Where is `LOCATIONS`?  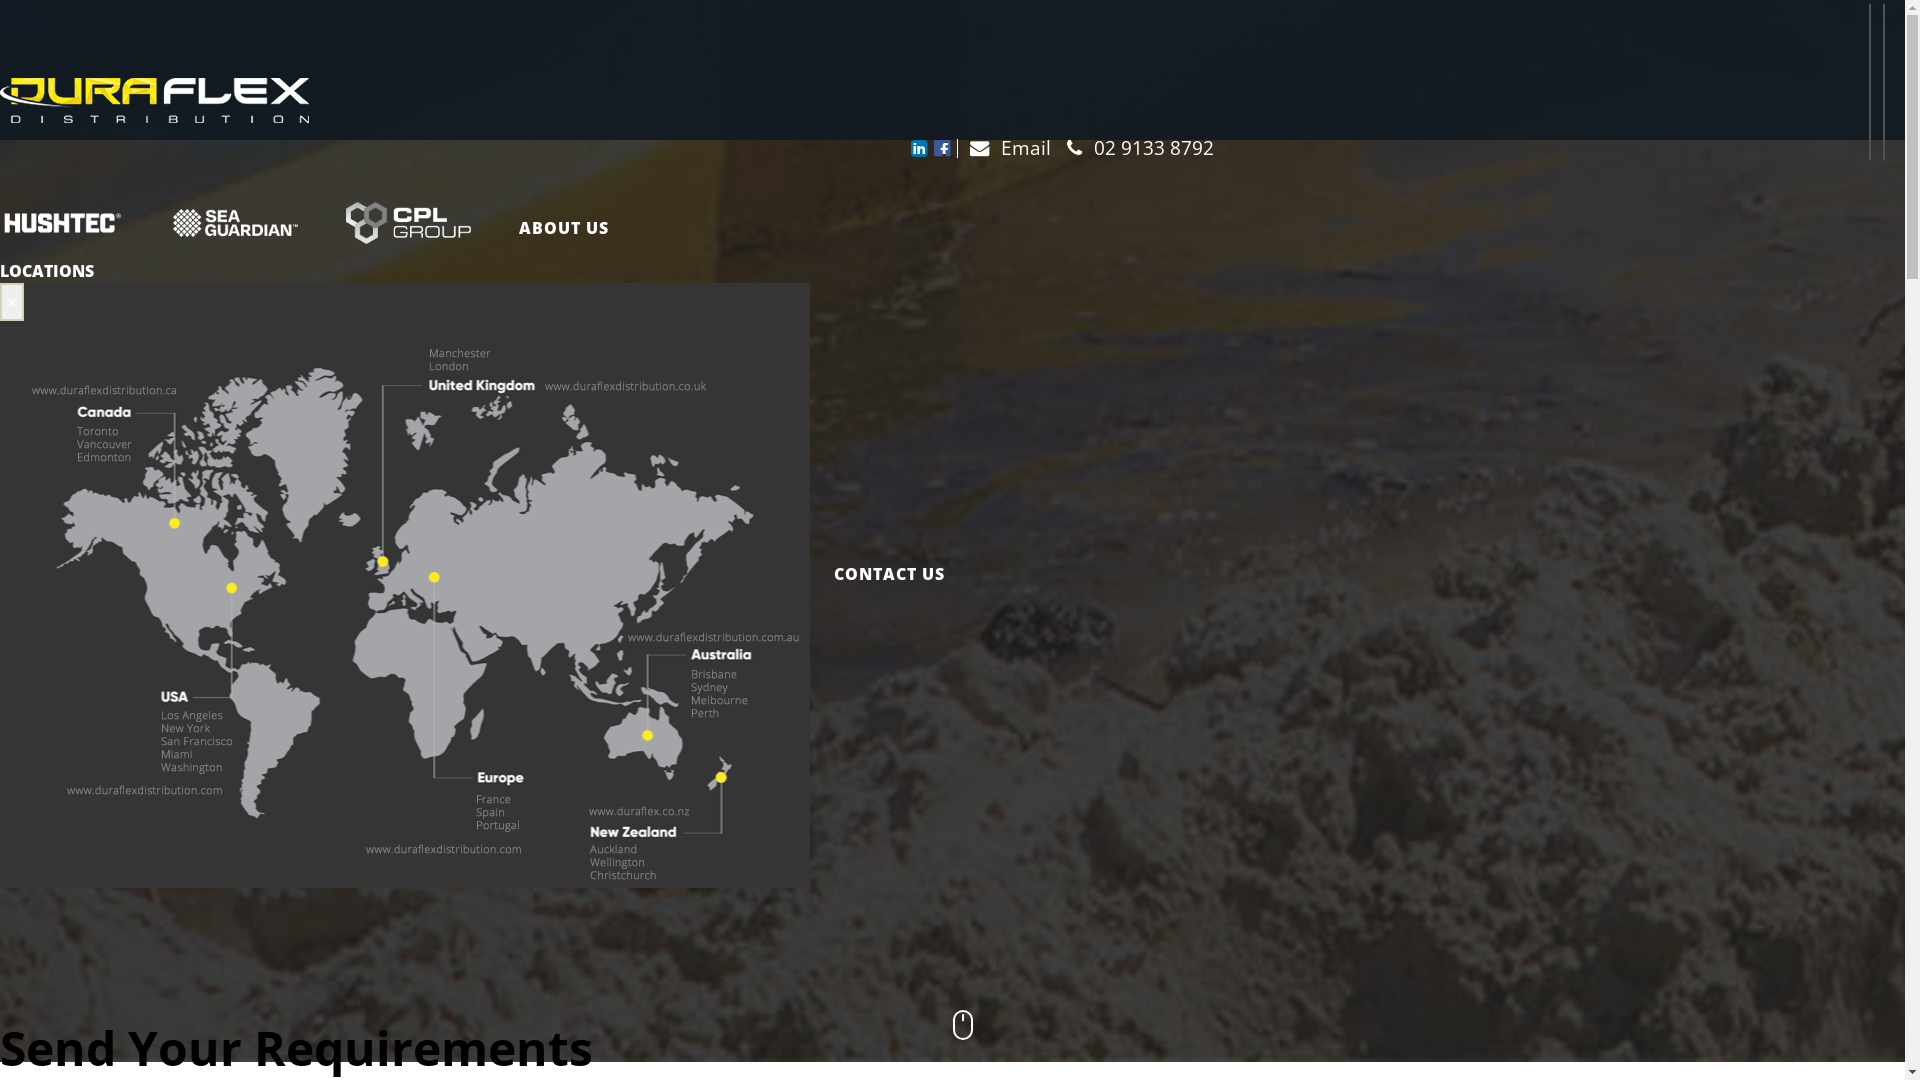
LOCATIONS is located at coordinates (47, 271).